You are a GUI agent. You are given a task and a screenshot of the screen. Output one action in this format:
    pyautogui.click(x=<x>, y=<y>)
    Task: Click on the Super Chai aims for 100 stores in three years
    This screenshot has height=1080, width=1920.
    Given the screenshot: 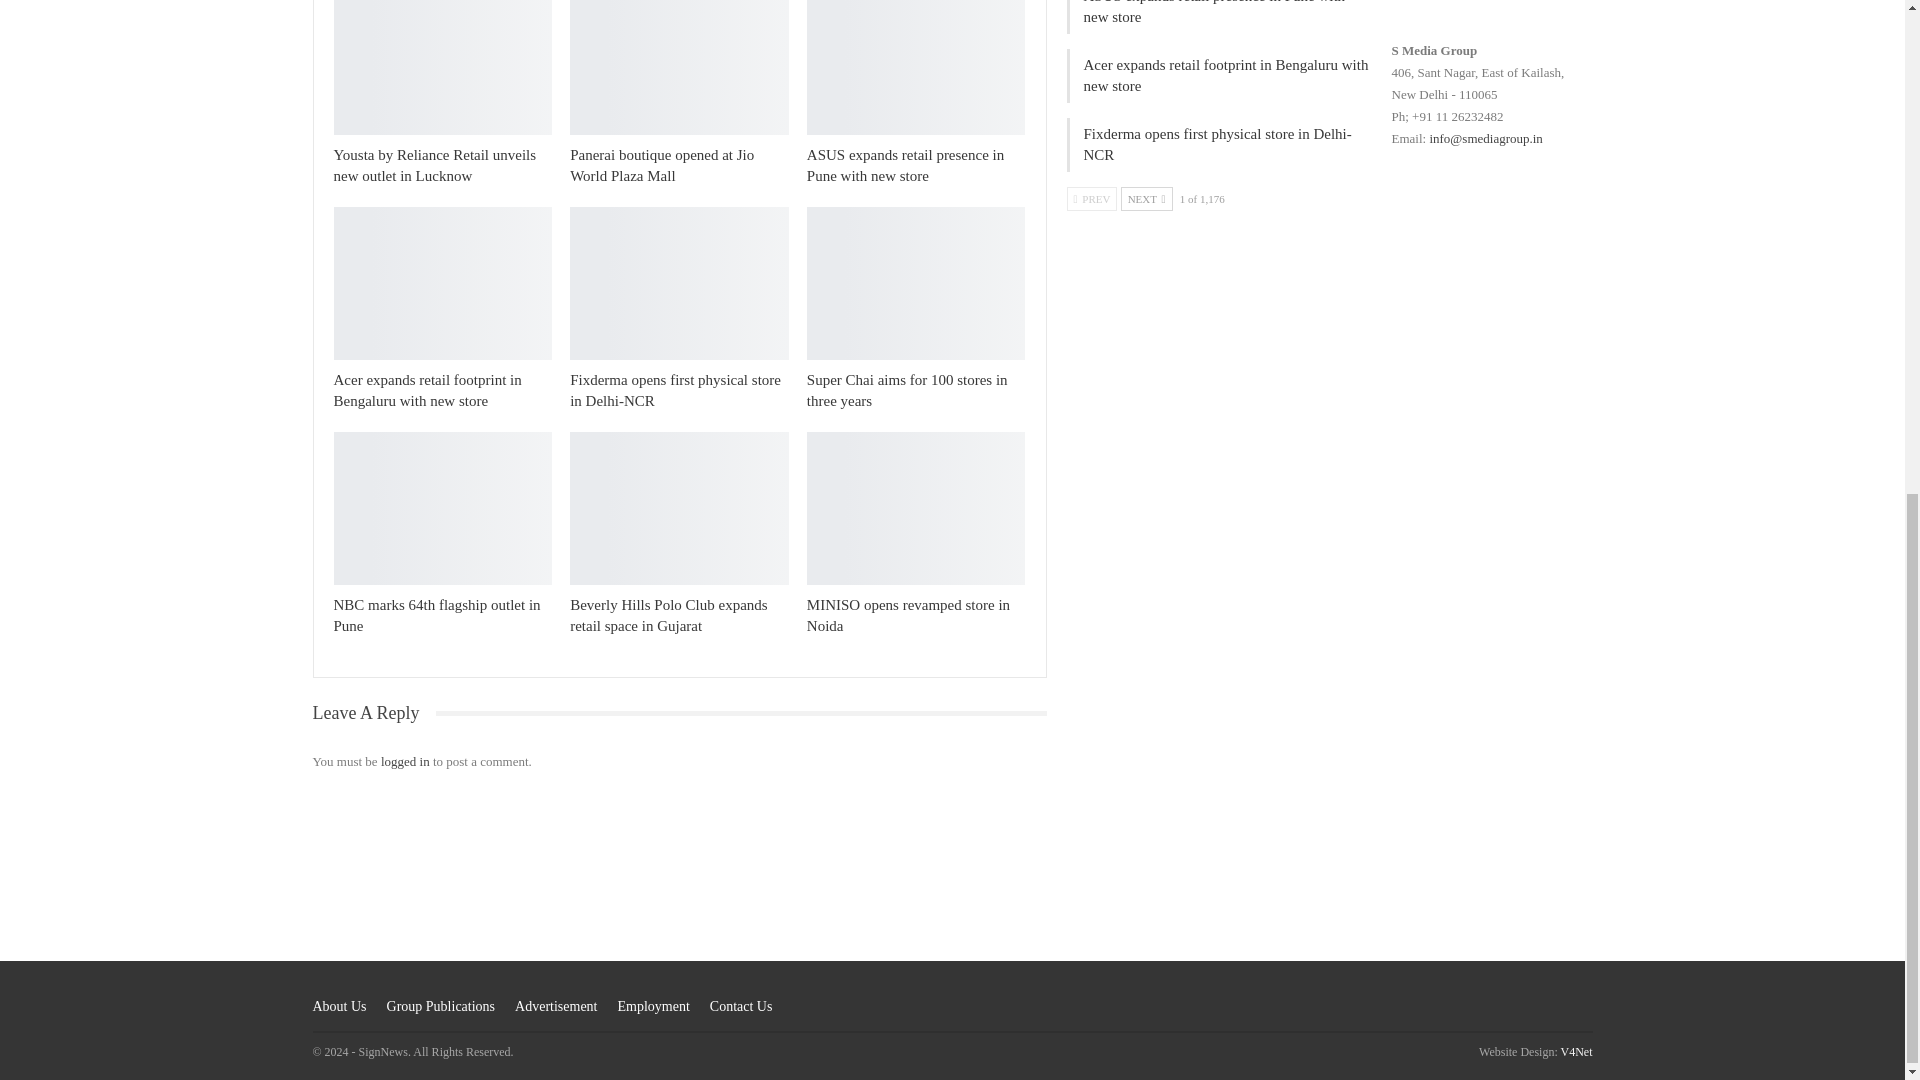 What is the action you would take?
    pyautogui.click(x=916, y=283)
    